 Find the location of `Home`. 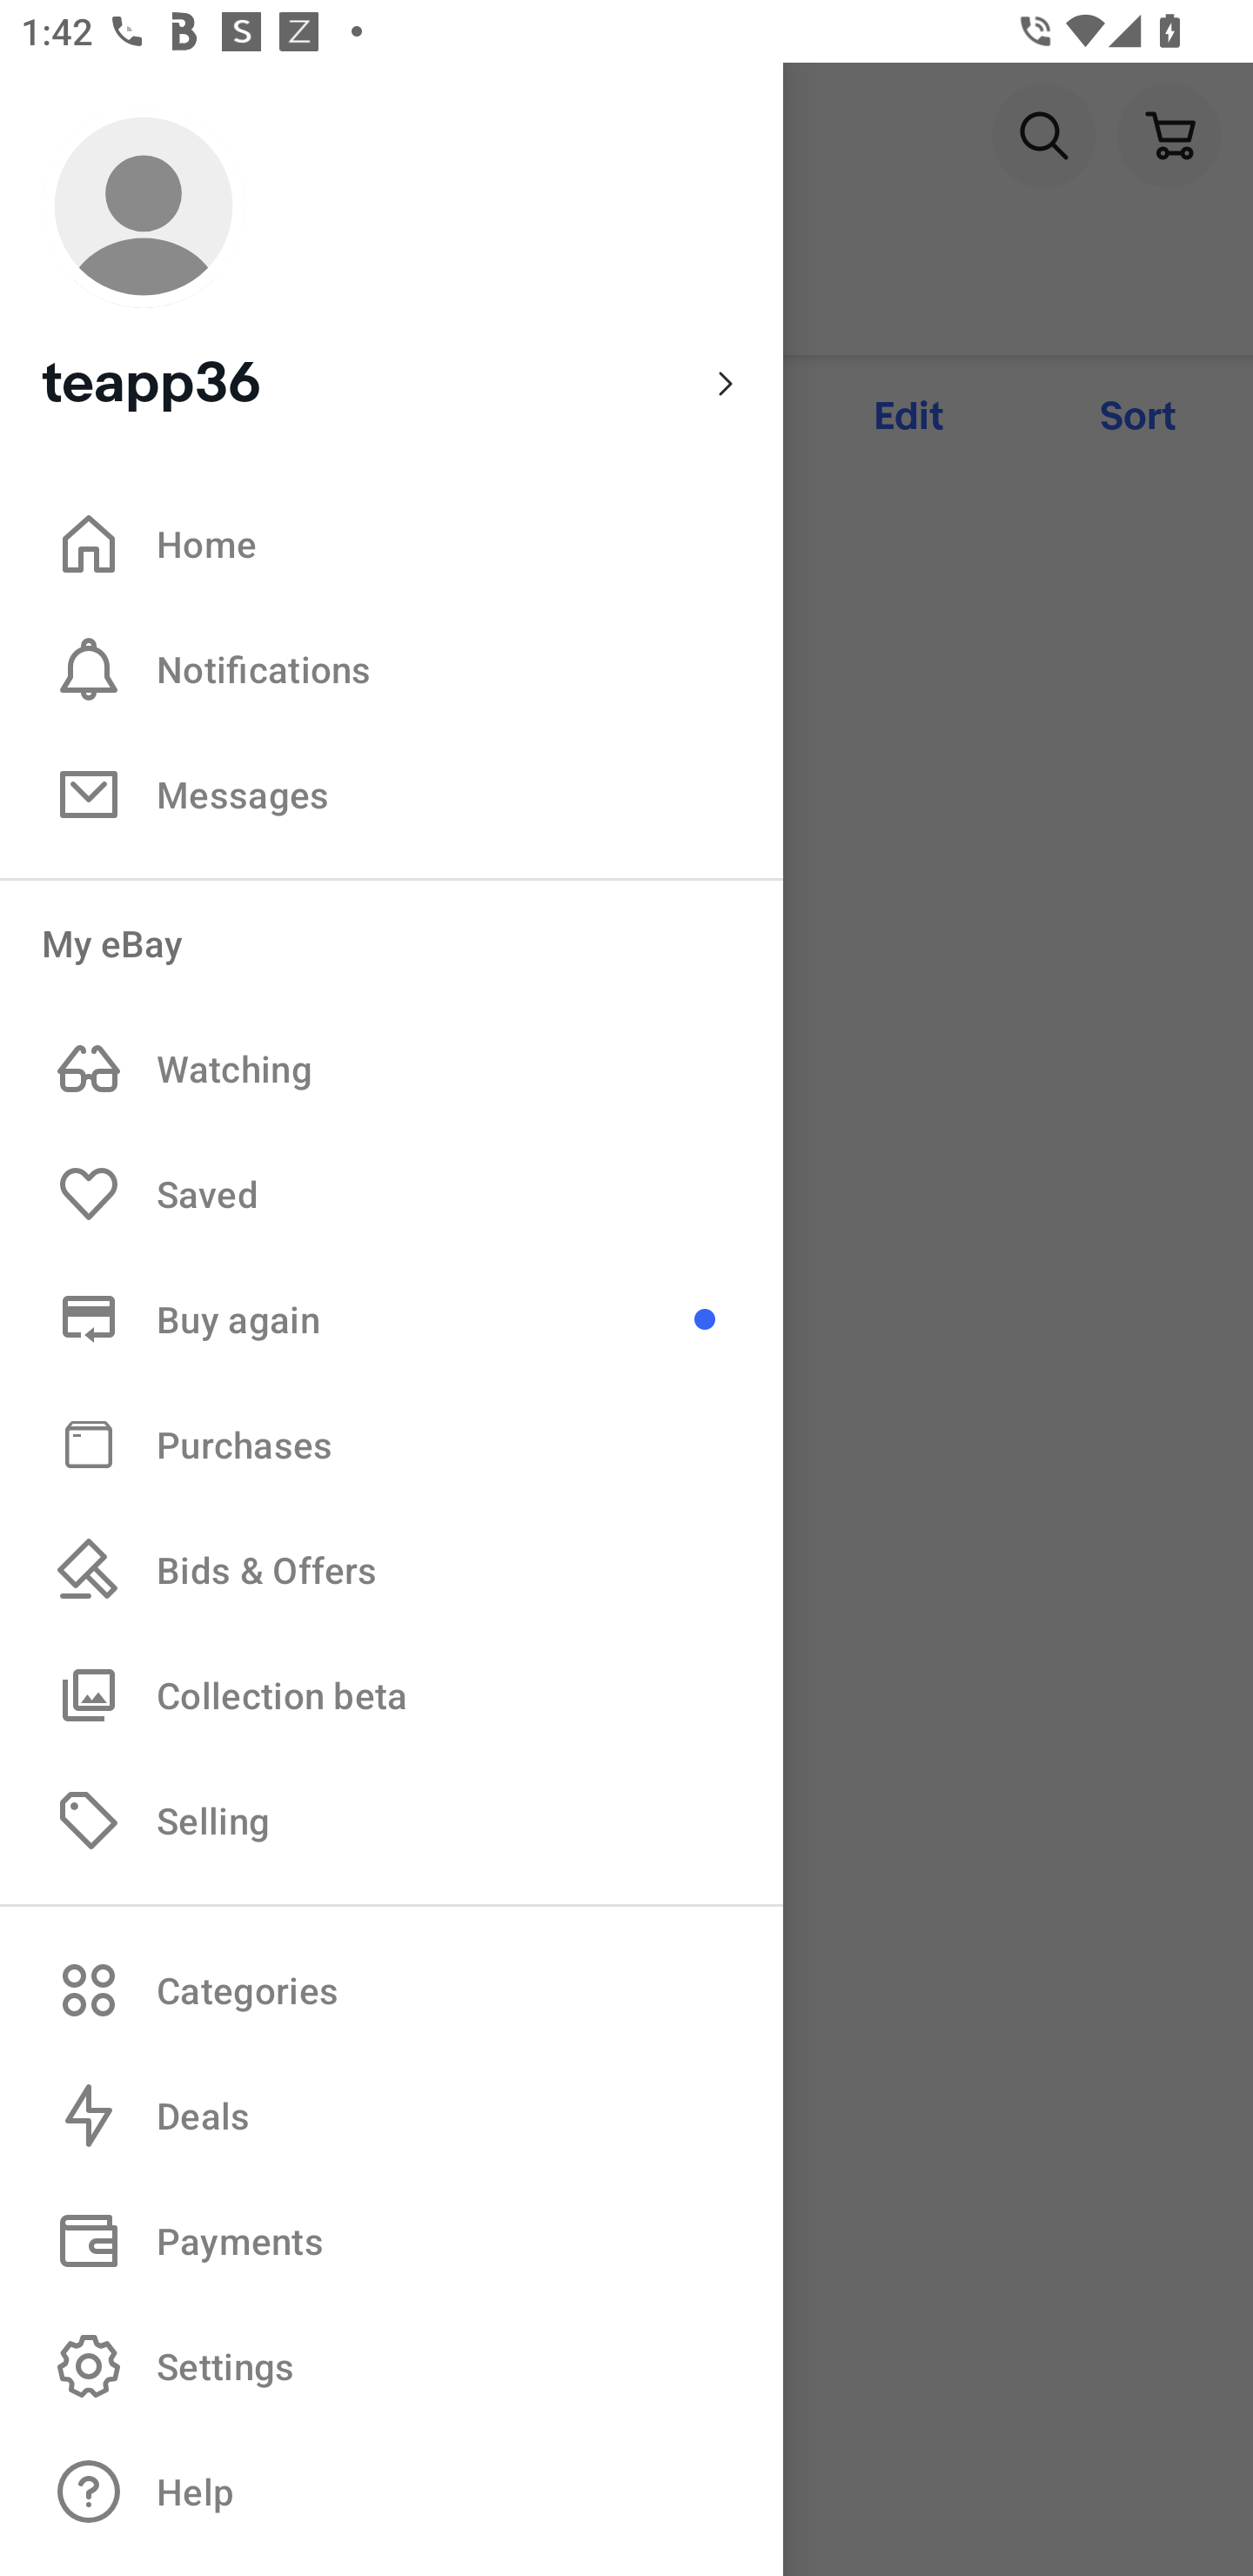

Home is located at coordinates (392, 543).